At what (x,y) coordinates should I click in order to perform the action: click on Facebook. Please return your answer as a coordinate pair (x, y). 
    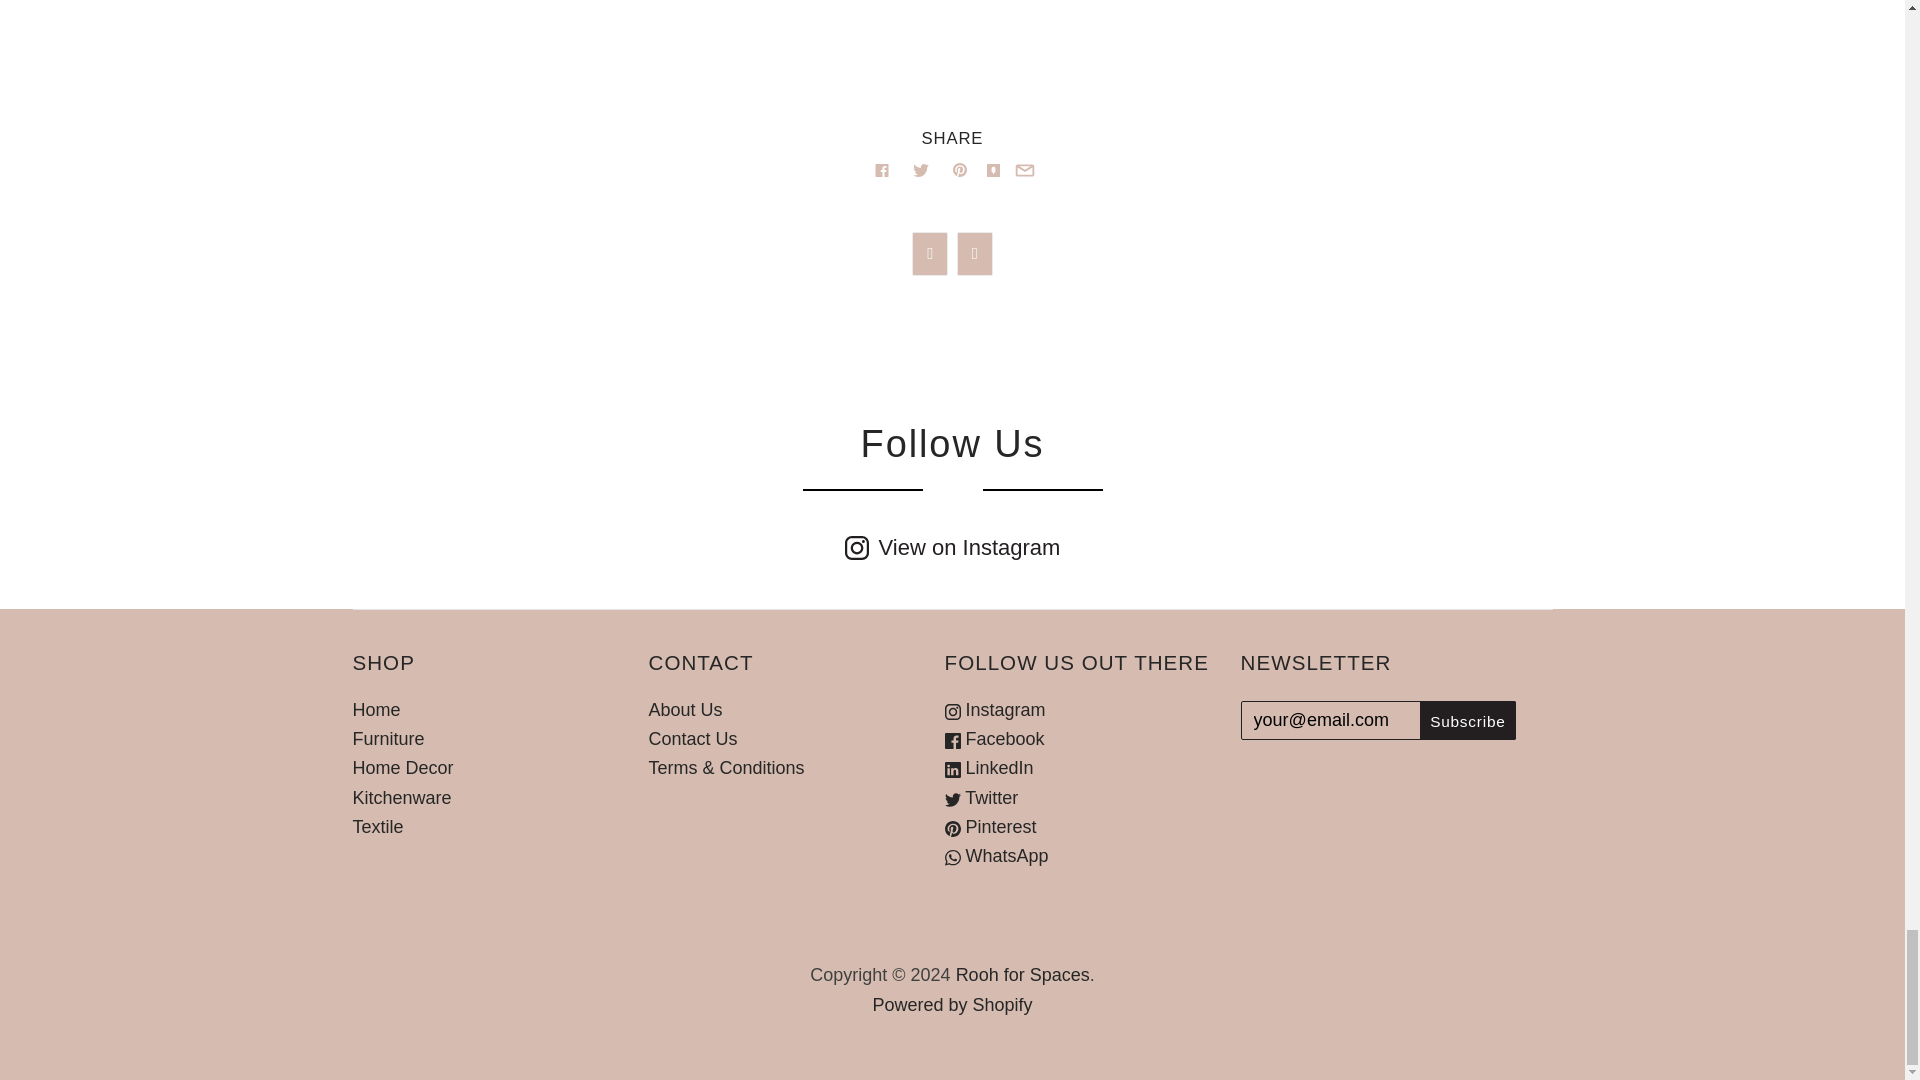
    Looking at the image, I should click on (994, 739).